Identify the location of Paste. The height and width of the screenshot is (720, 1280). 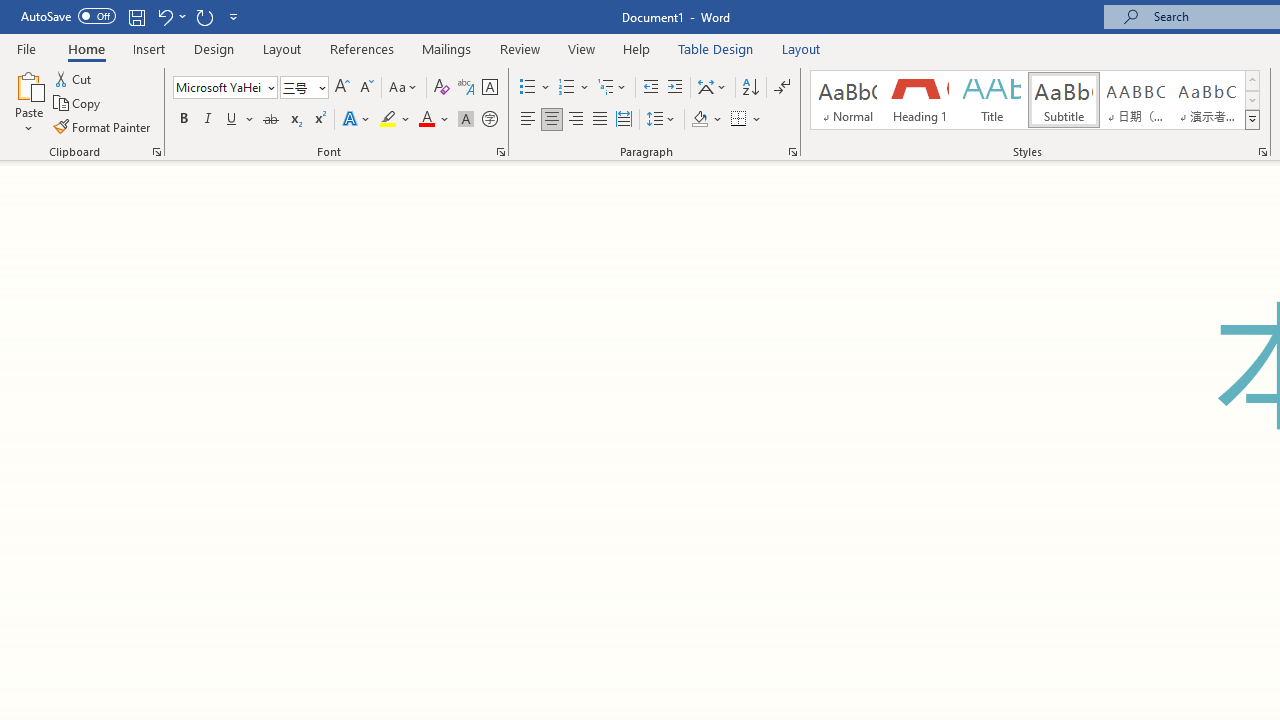
(28, 102).